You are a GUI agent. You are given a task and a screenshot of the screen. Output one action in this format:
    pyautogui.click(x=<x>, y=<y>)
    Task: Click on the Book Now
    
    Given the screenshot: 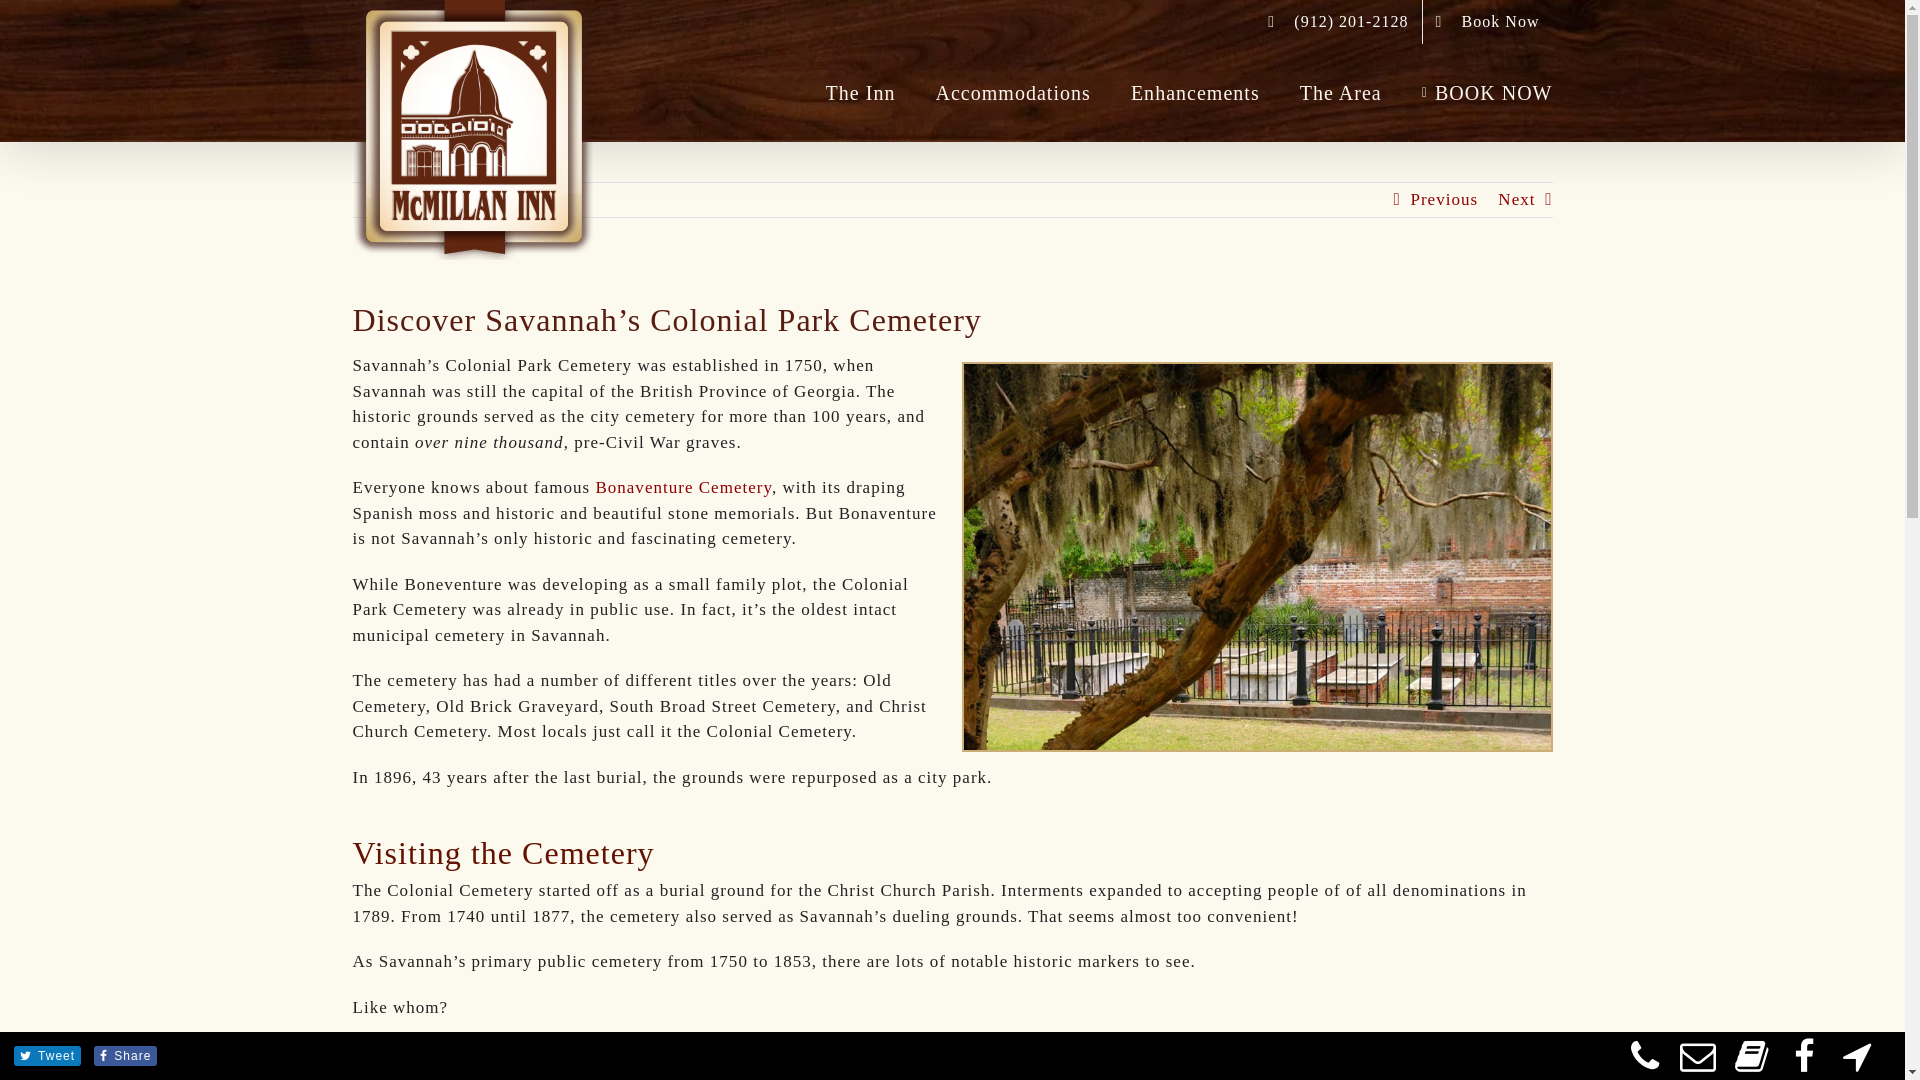 What is the action you would take?
    pyautogui.click(x=1488, y=22)
    